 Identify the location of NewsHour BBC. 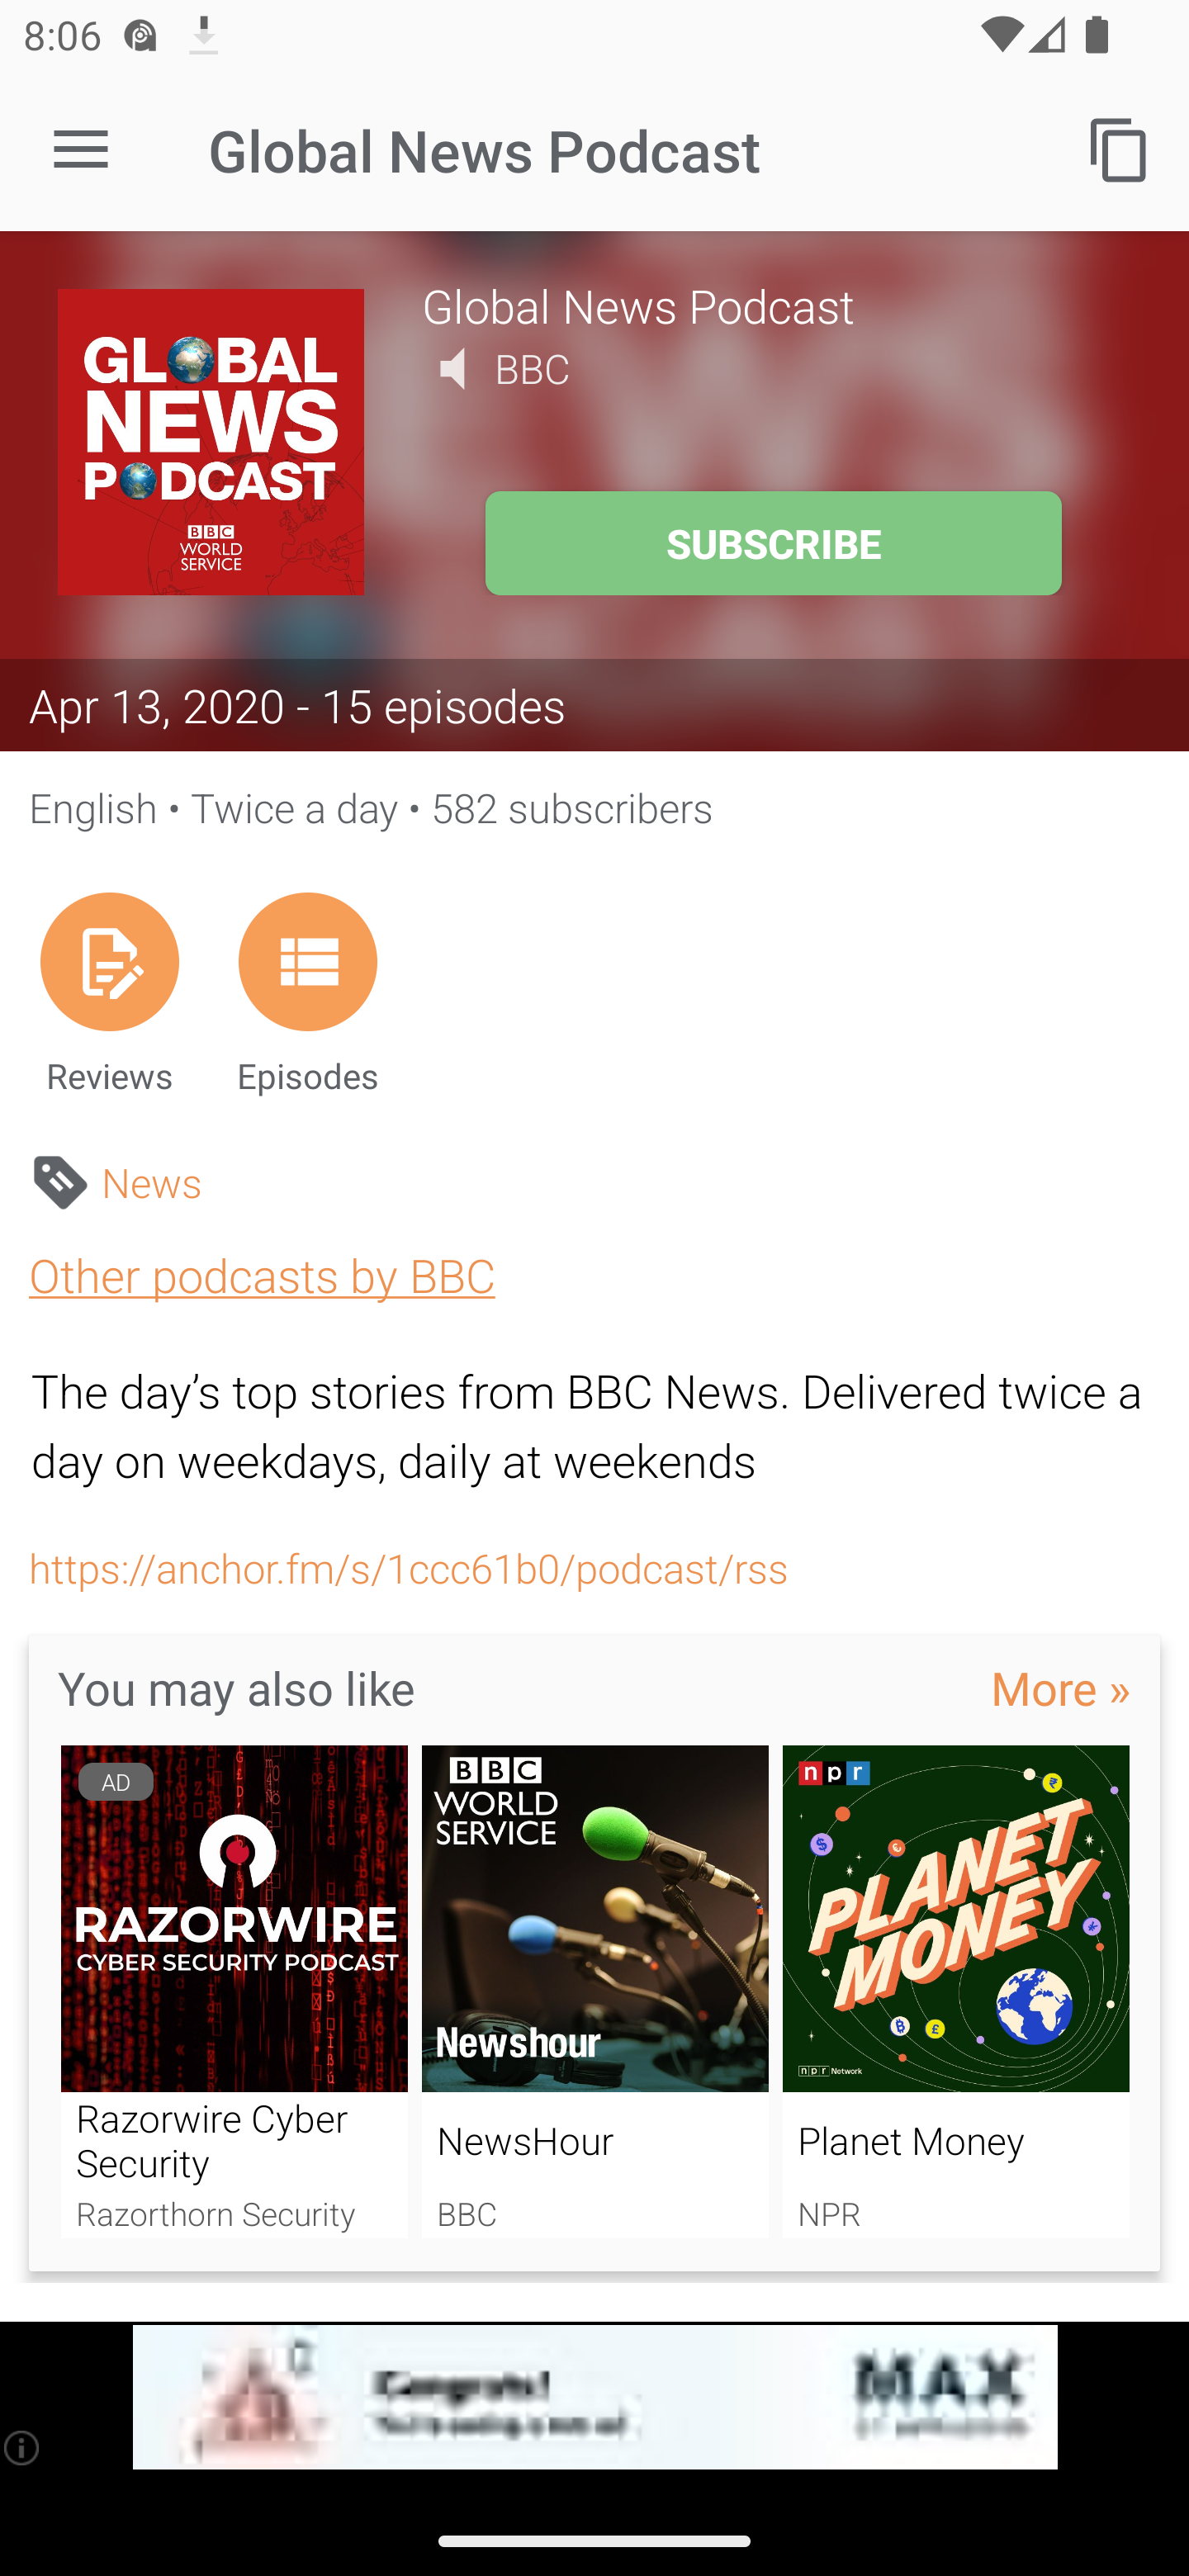
(595, 1992).